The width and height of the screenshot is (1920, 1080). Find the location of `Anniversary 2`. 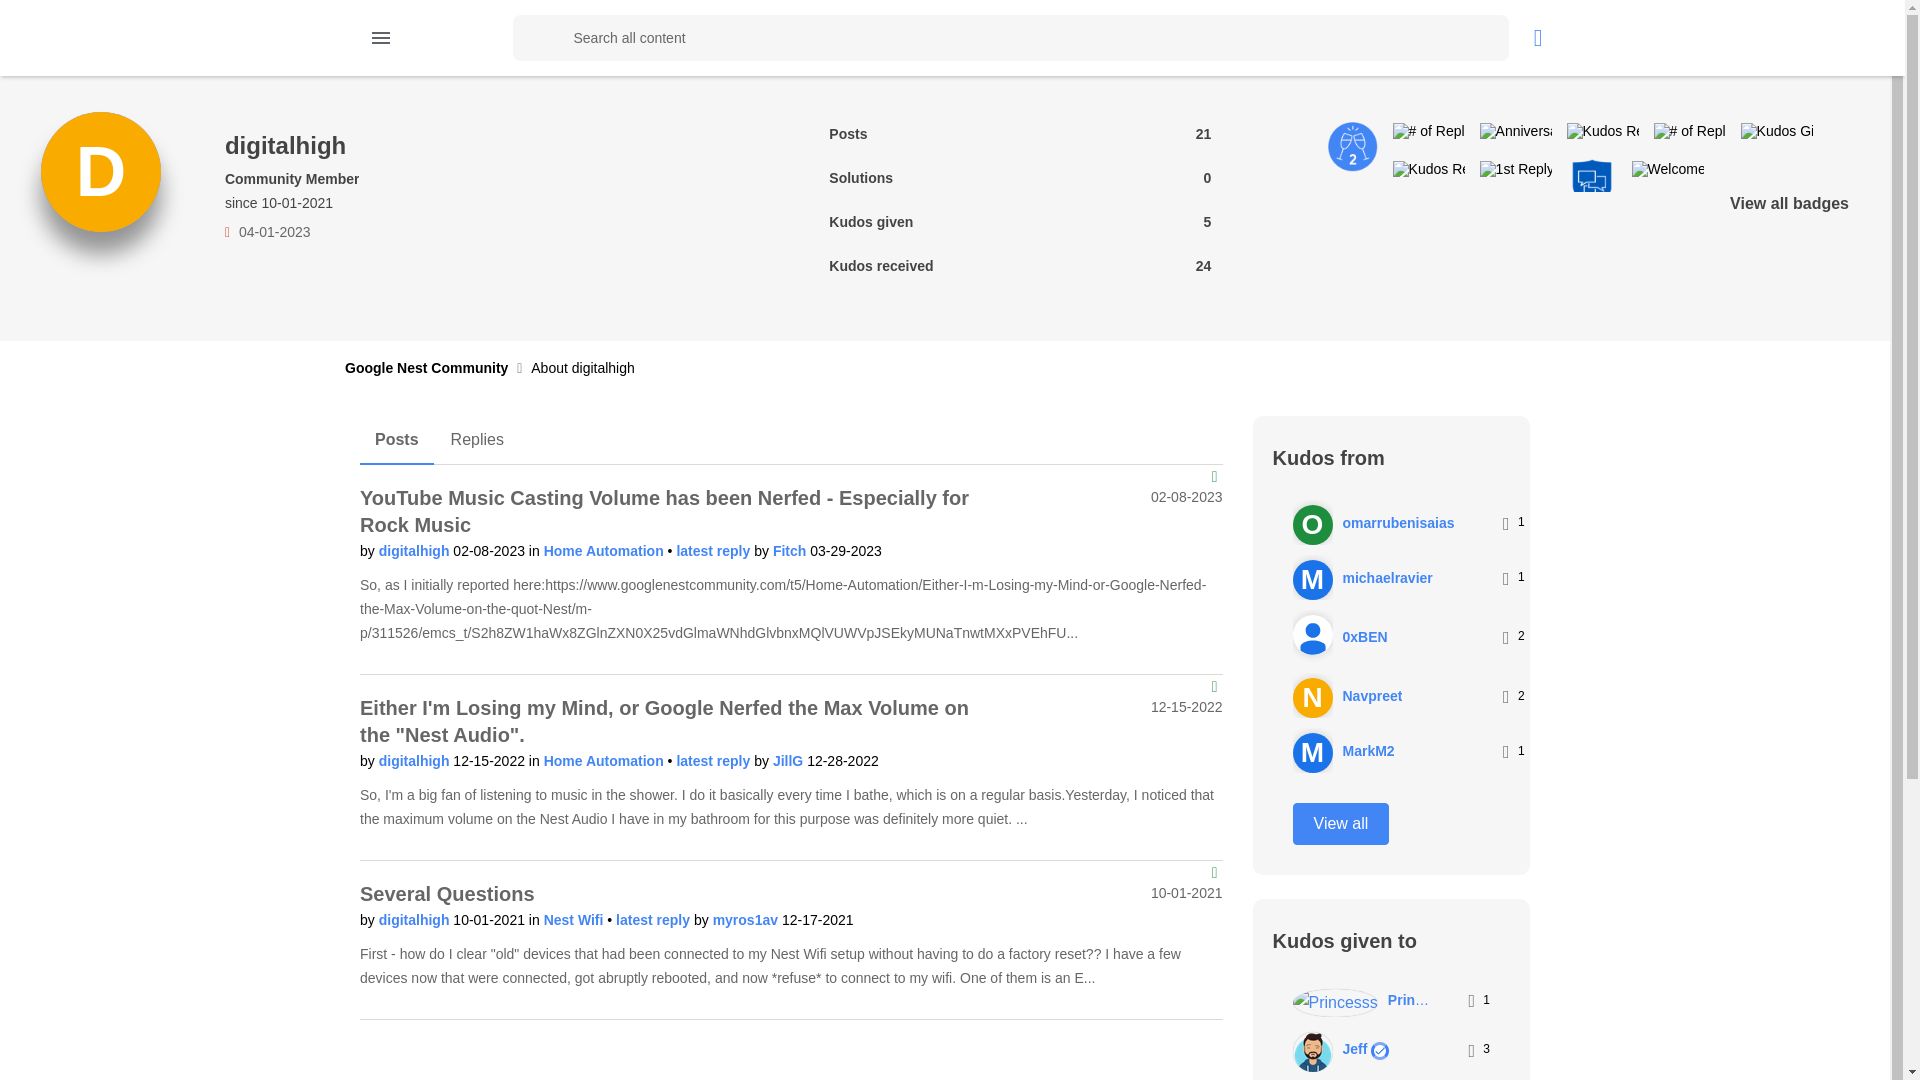

Anniversary 2 is located at coordinates (1353, 146).